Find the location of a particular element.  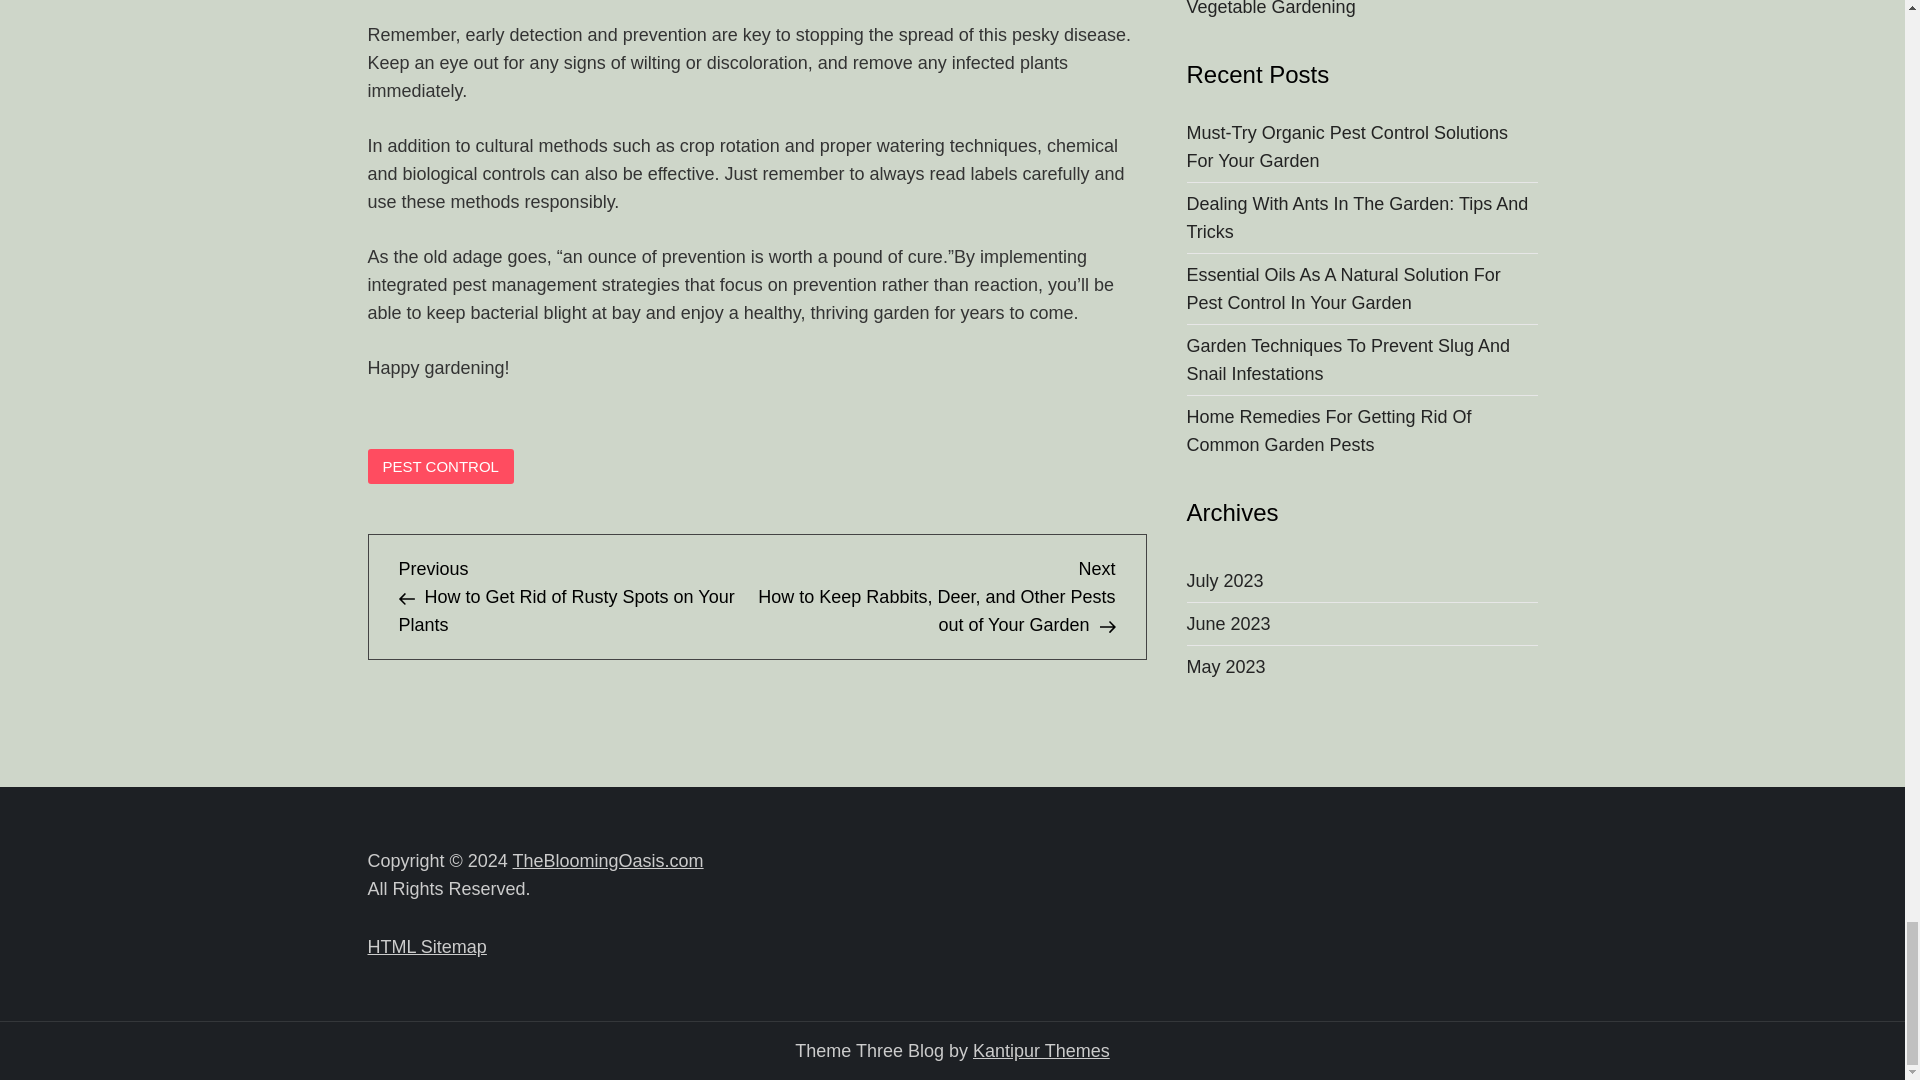

Kantipur Themes is located at coordinates (1041, 1050).